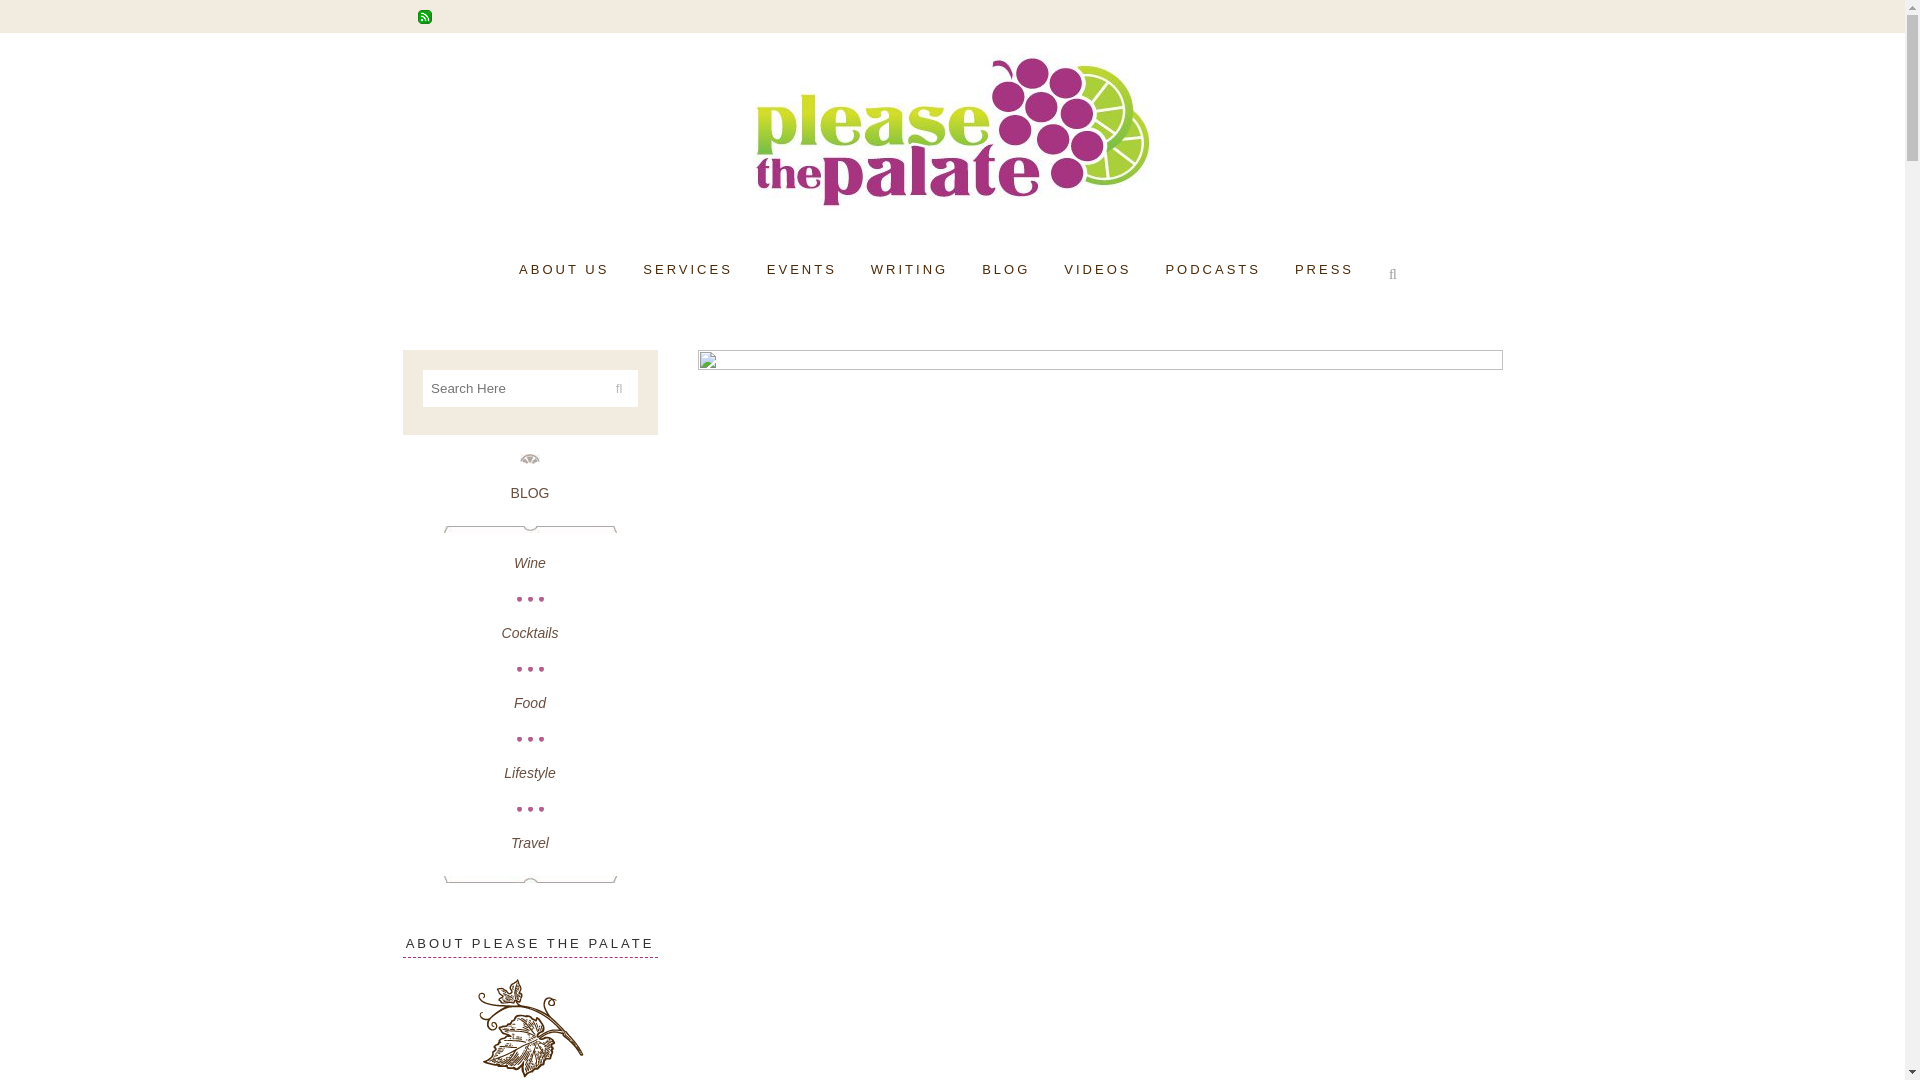 Image resolution: width=1920 pixels, height=1080 pixels. I want to click on VIDEOS, so click(1097, 270).